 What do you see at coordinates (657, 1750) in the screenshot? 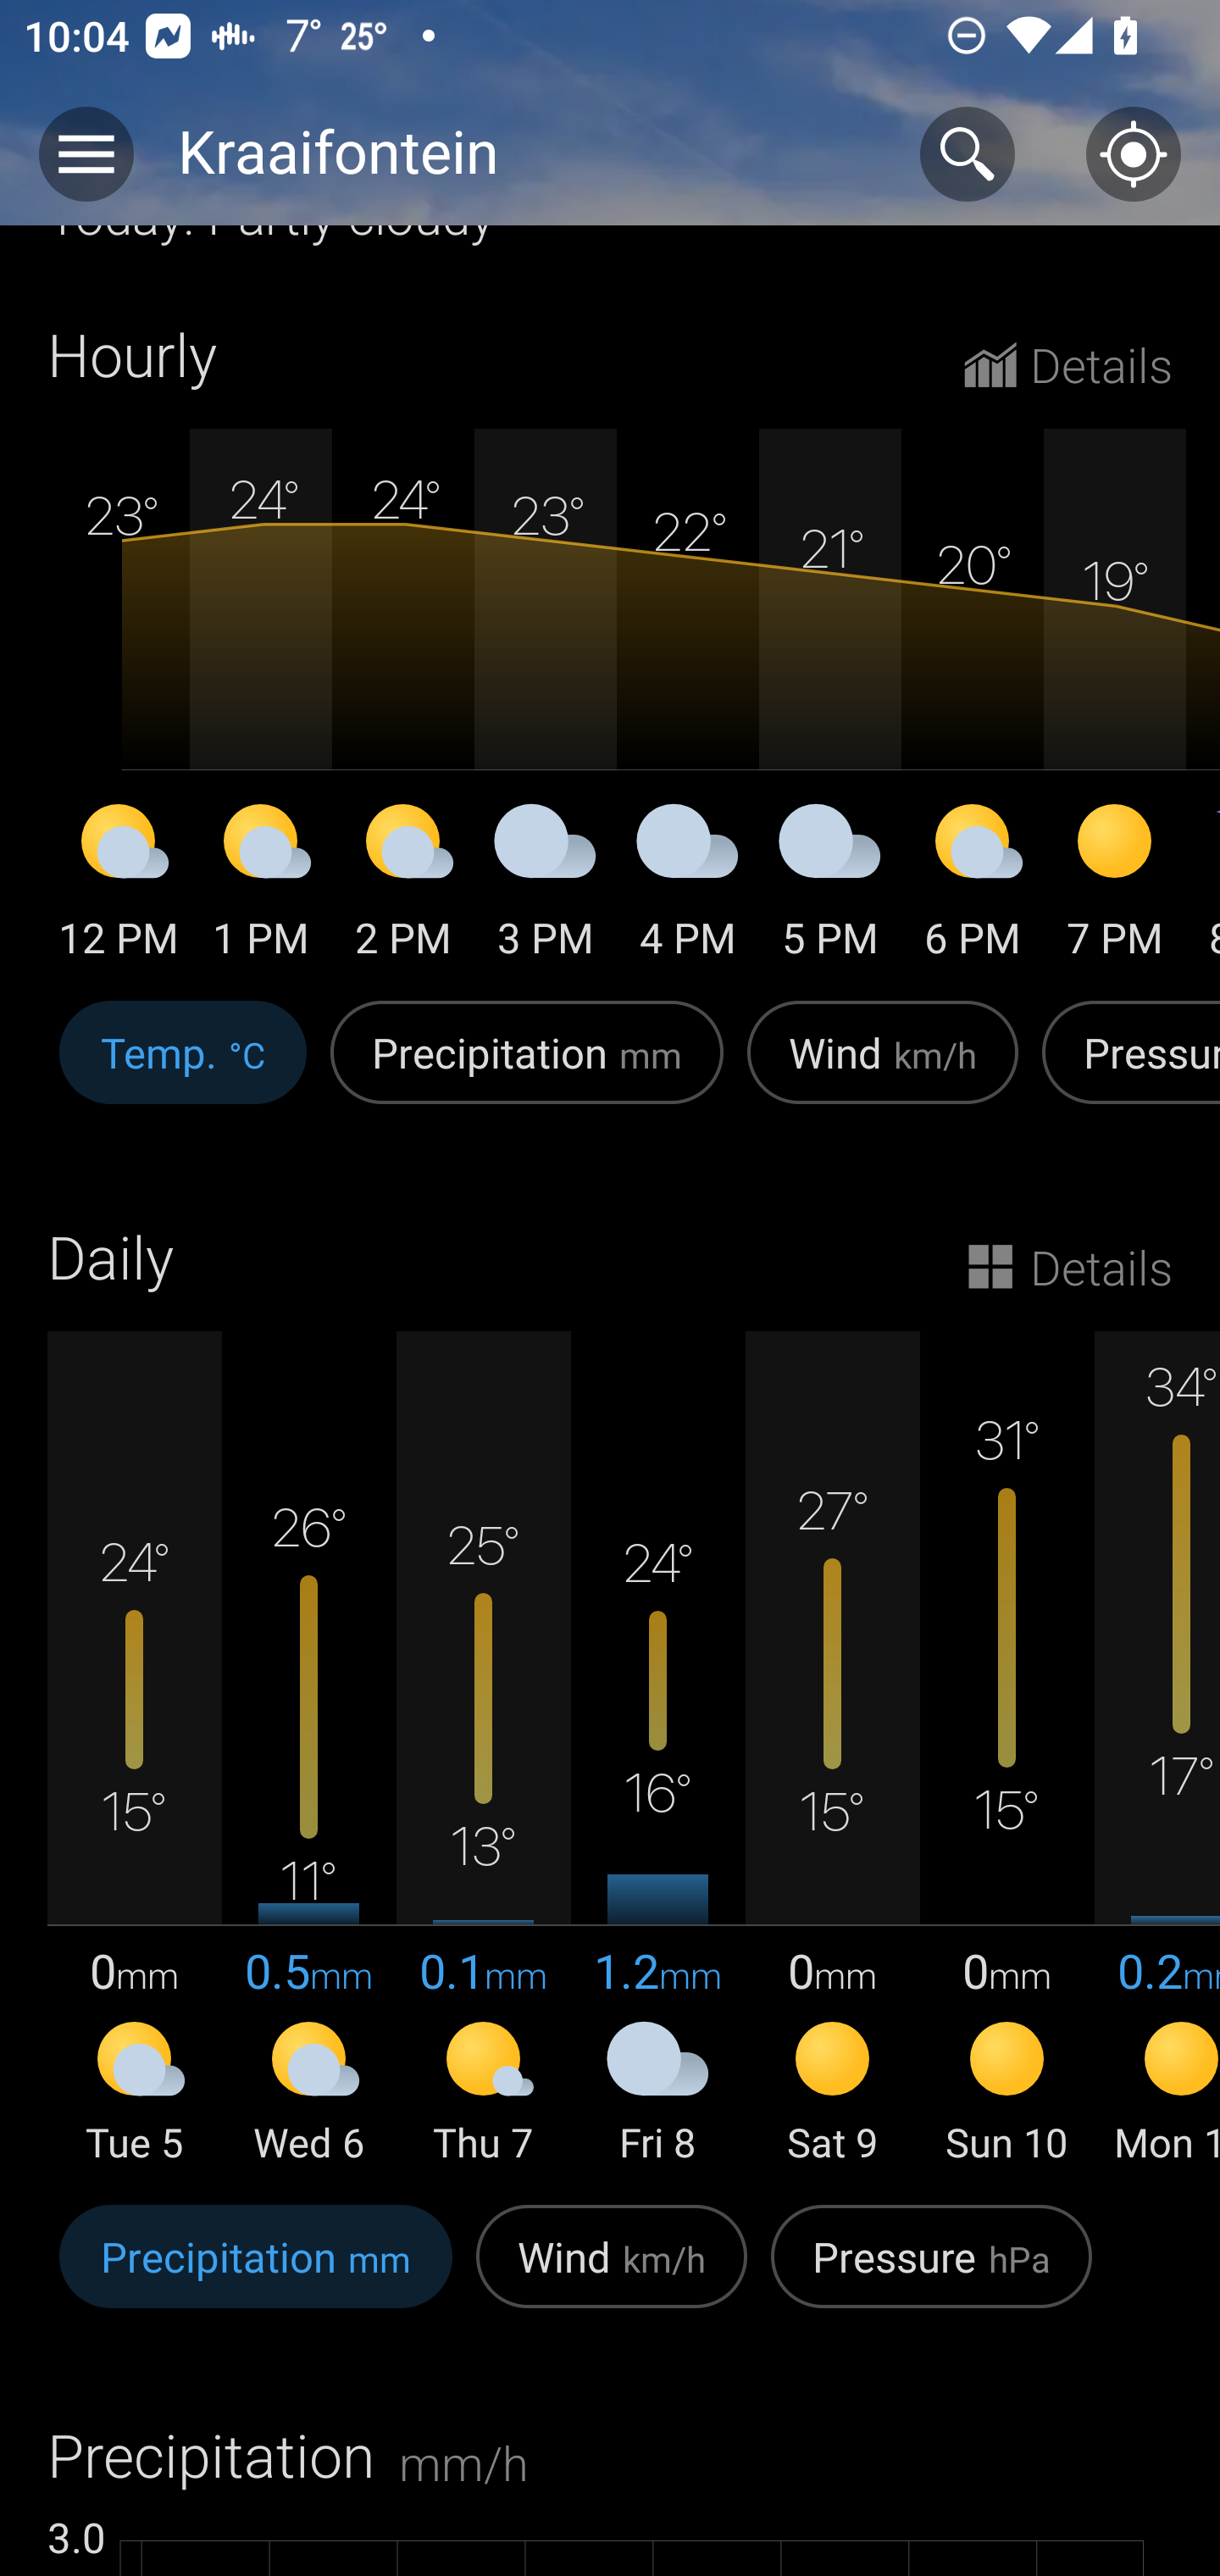
I see `24° 16° 1.2 mm Fri 8` at bounding box center [657, 1750].